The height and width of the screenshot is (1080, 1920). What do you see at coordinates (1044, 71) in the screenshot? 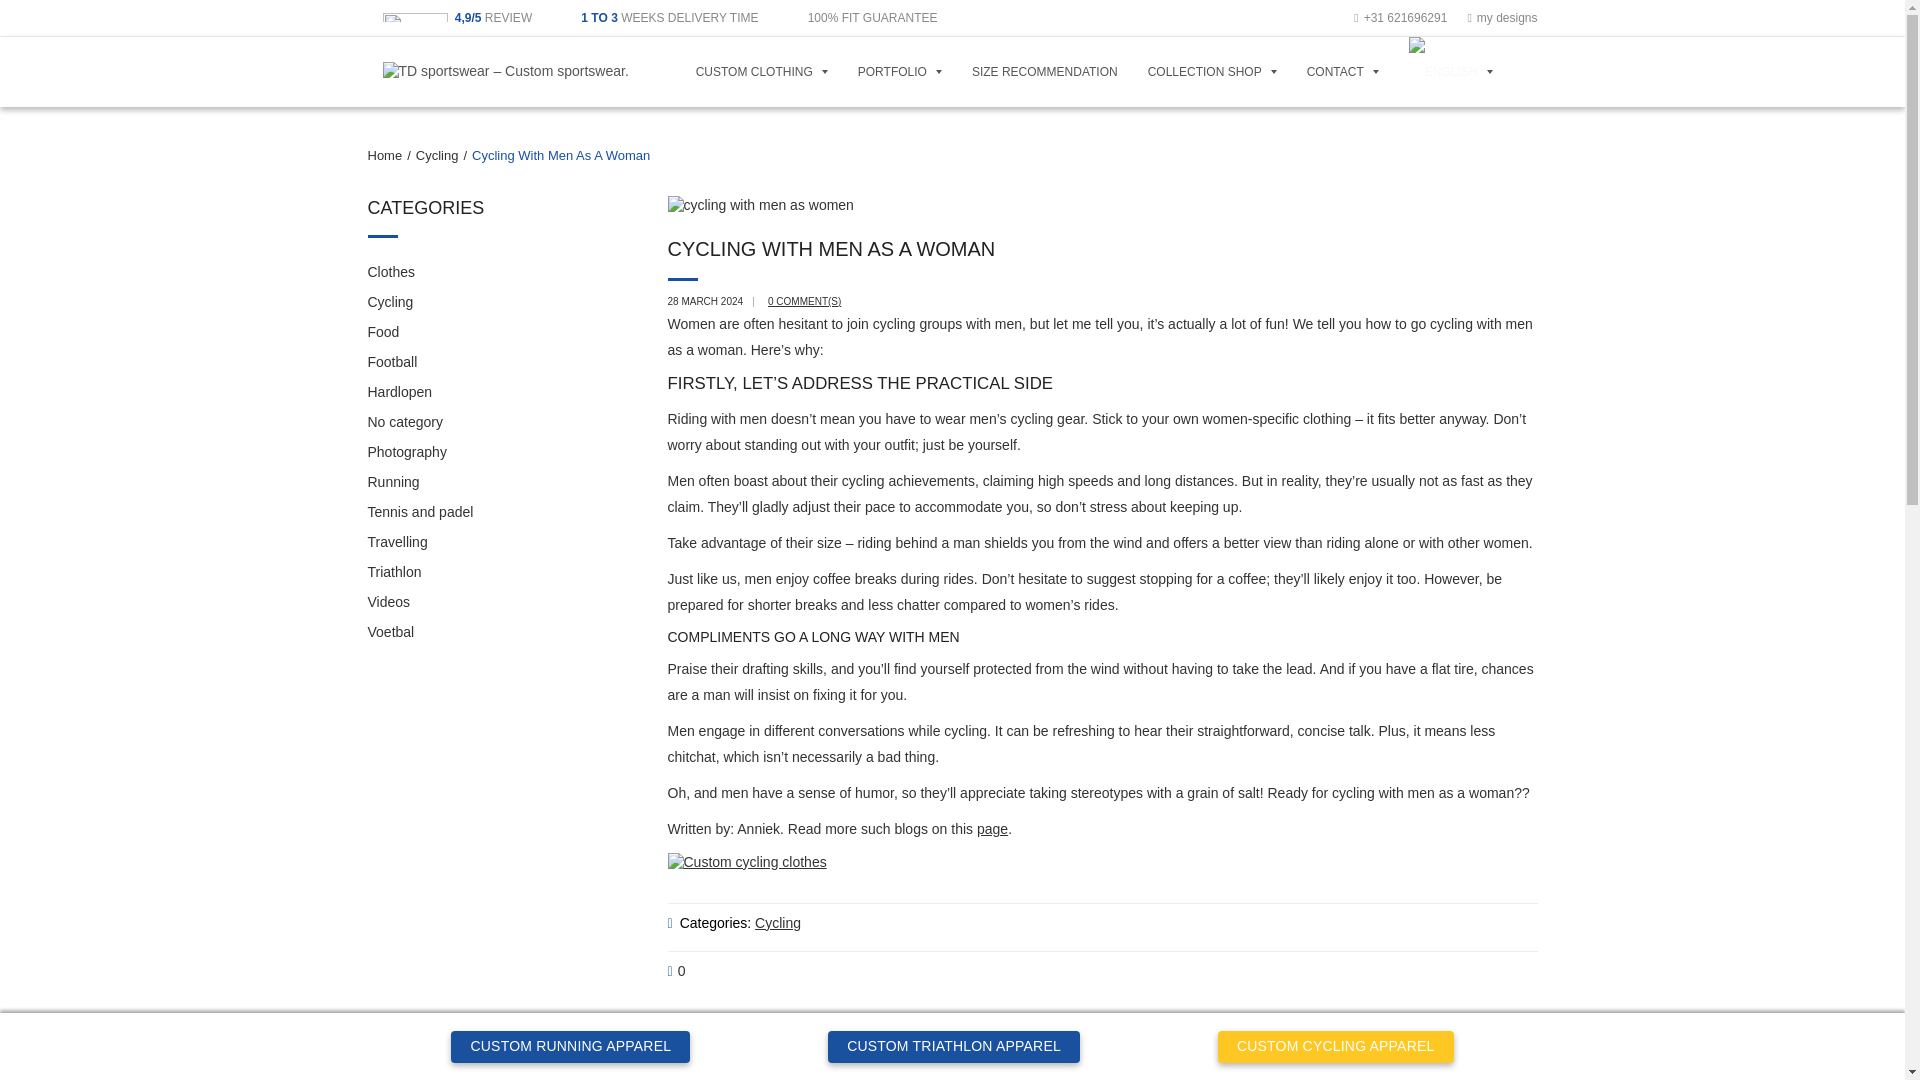
I see `SIZE RECOMMENDATION` at bounding box center [1044, 71].